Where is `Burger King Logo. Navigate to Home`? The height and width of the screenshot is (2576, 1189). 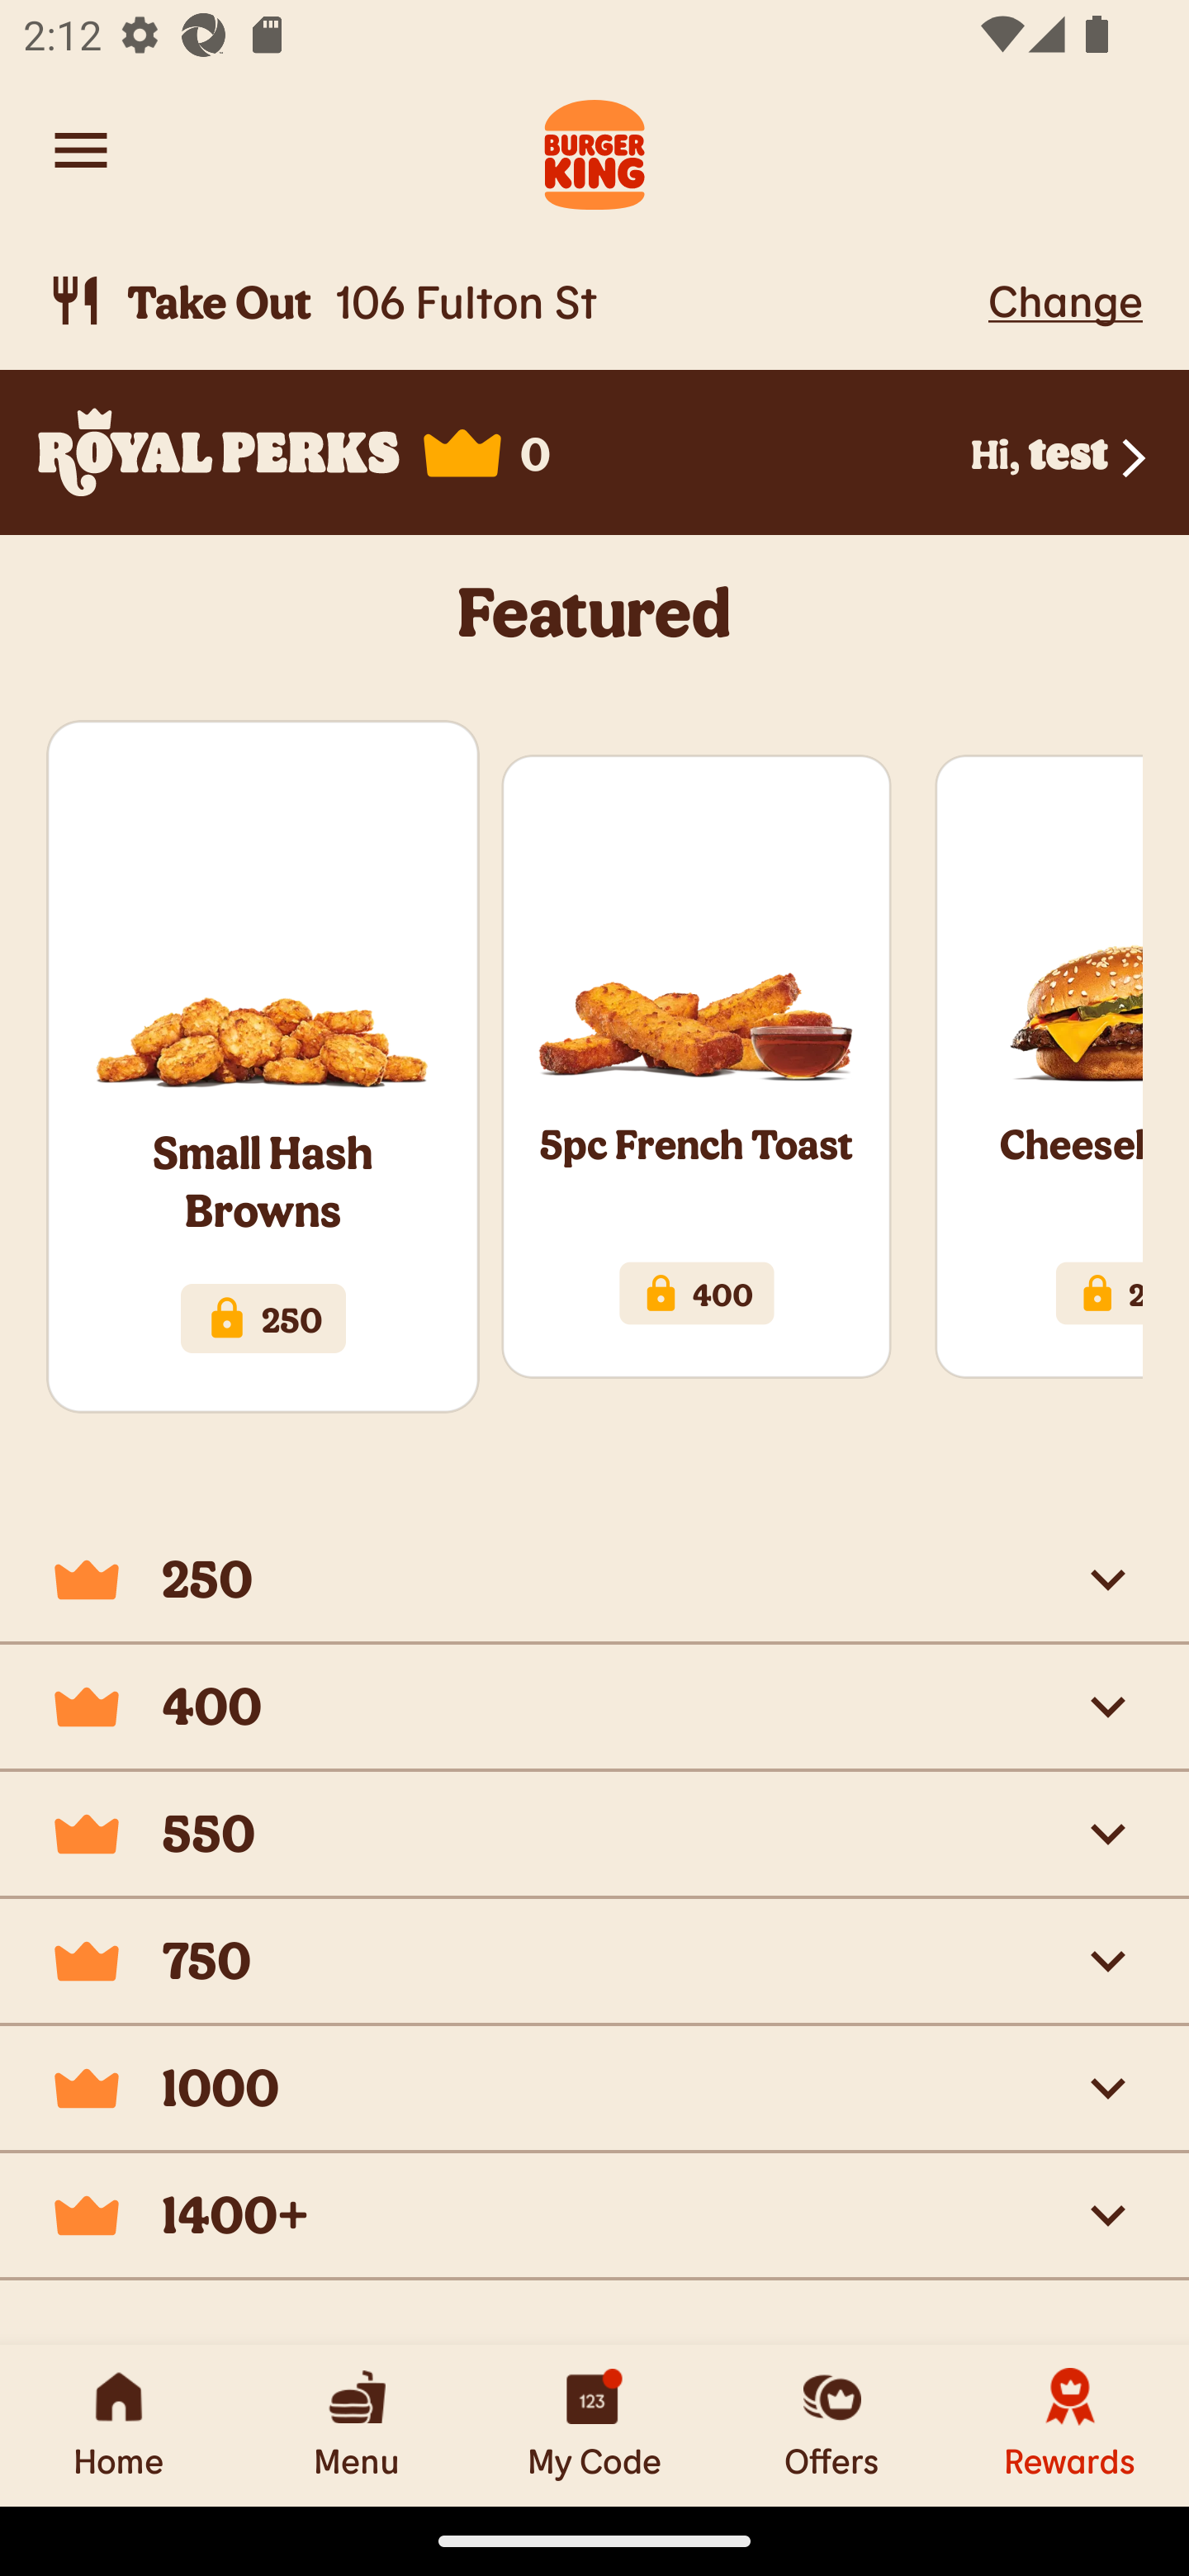
Burger King Logo. Navigate to Home is located at coordinates (594, 150).